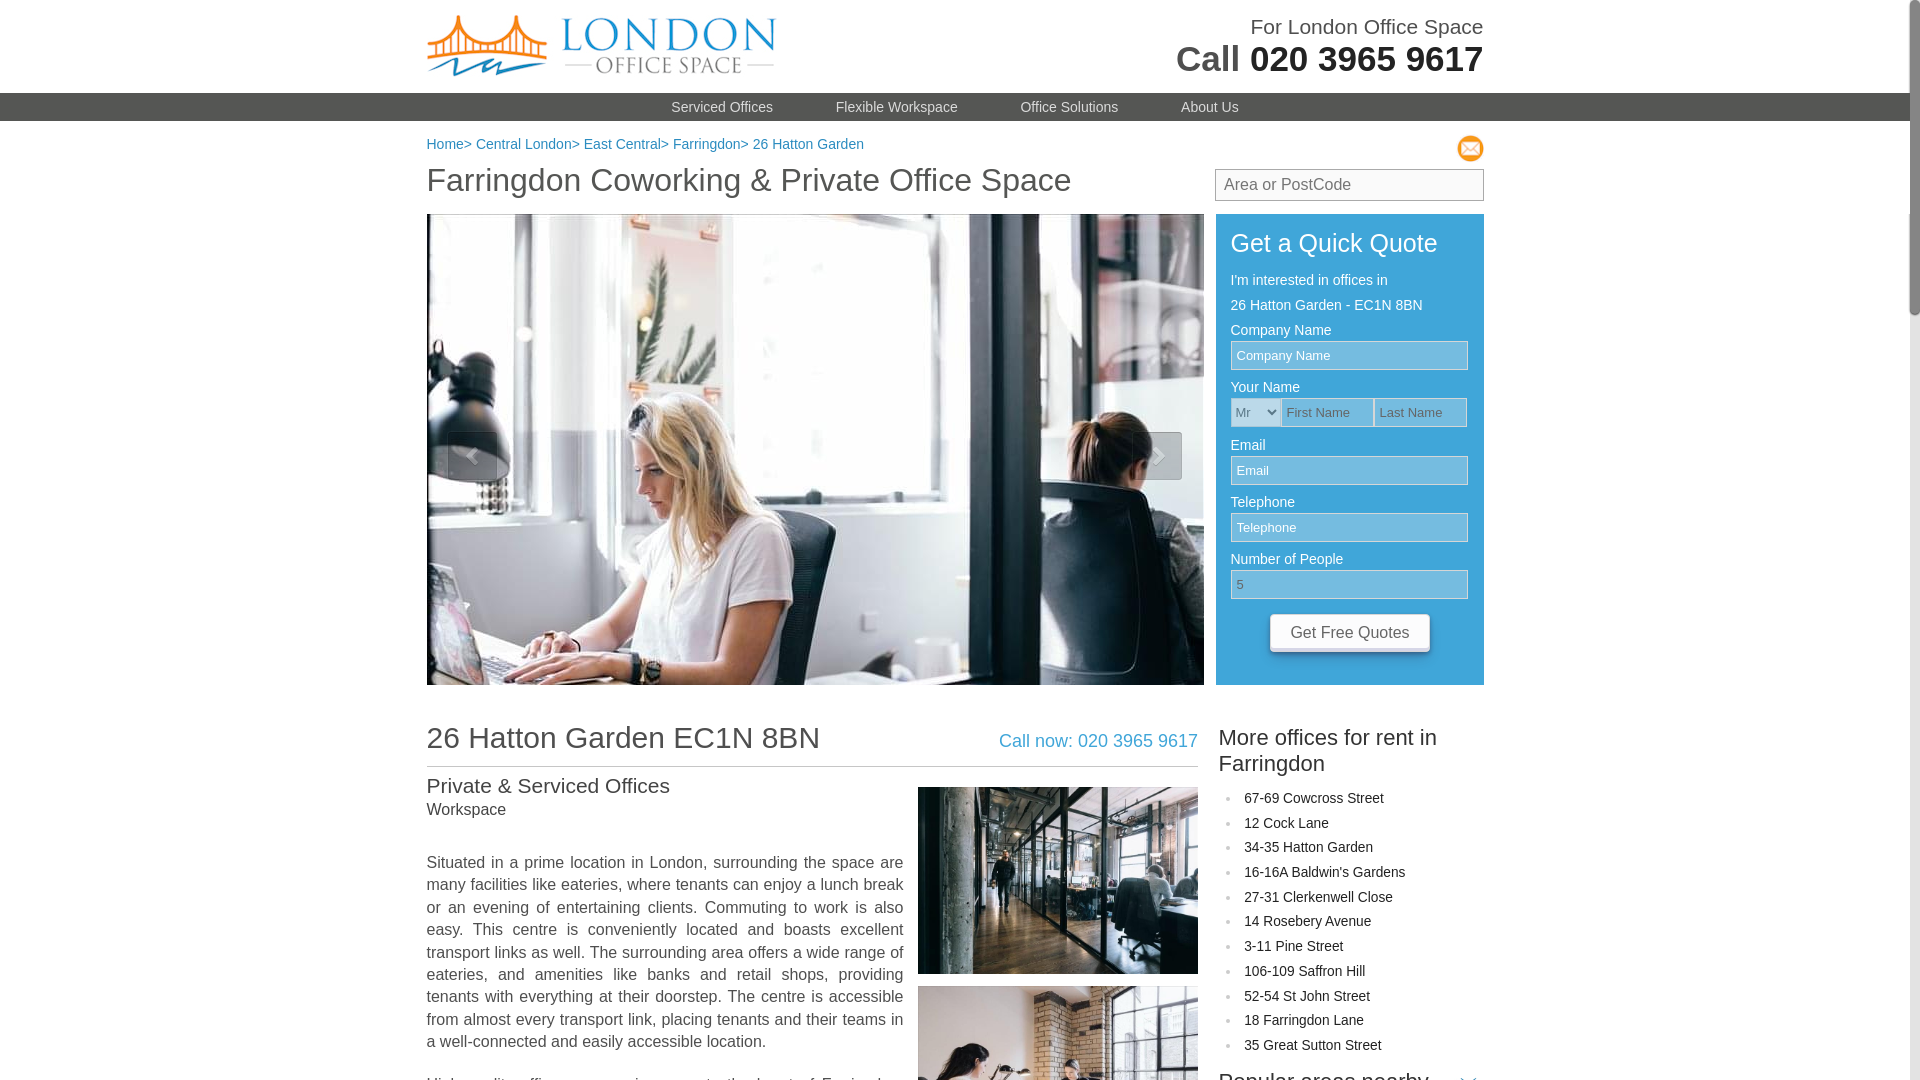 The image size is (1920, 1080). I want to click on 52-54 St John Street, so click(1307, 996).